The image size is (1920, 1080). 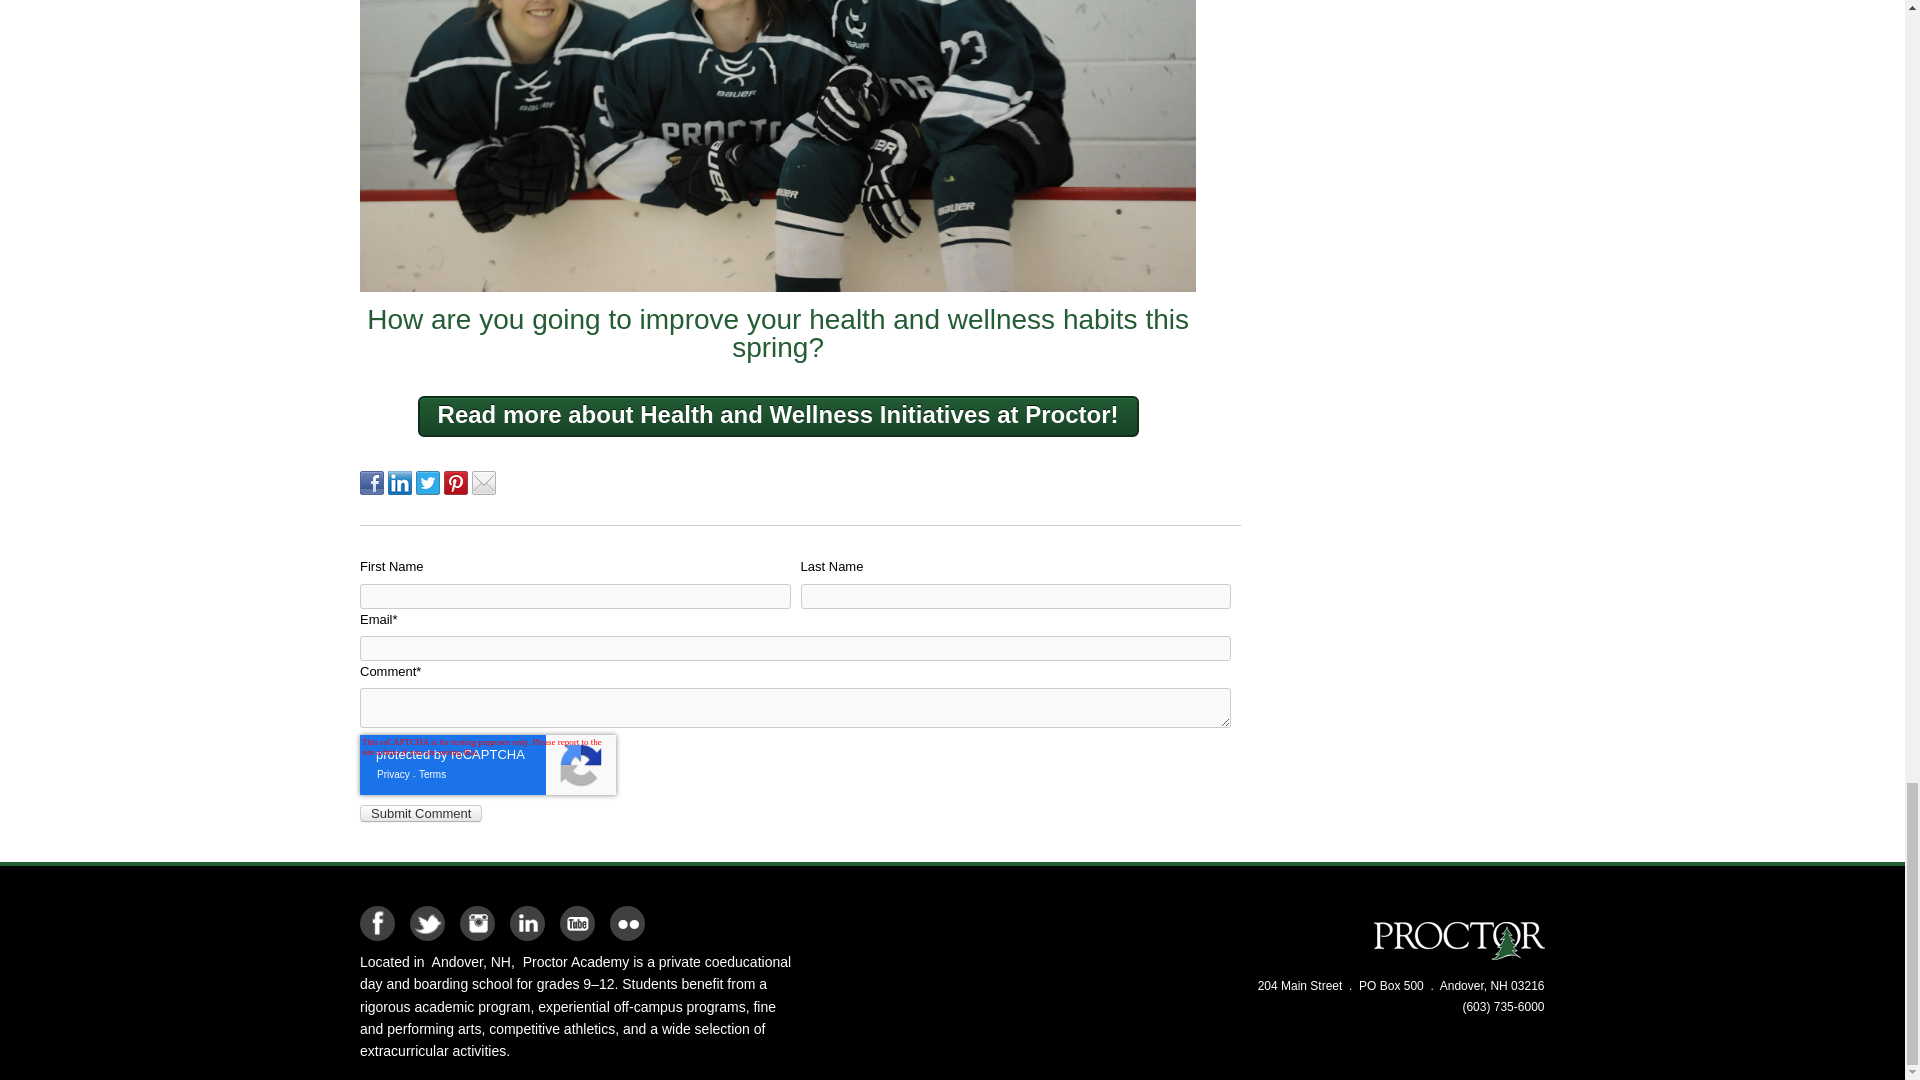 I want to click on Submit Comment, so click(x=420, y=812).